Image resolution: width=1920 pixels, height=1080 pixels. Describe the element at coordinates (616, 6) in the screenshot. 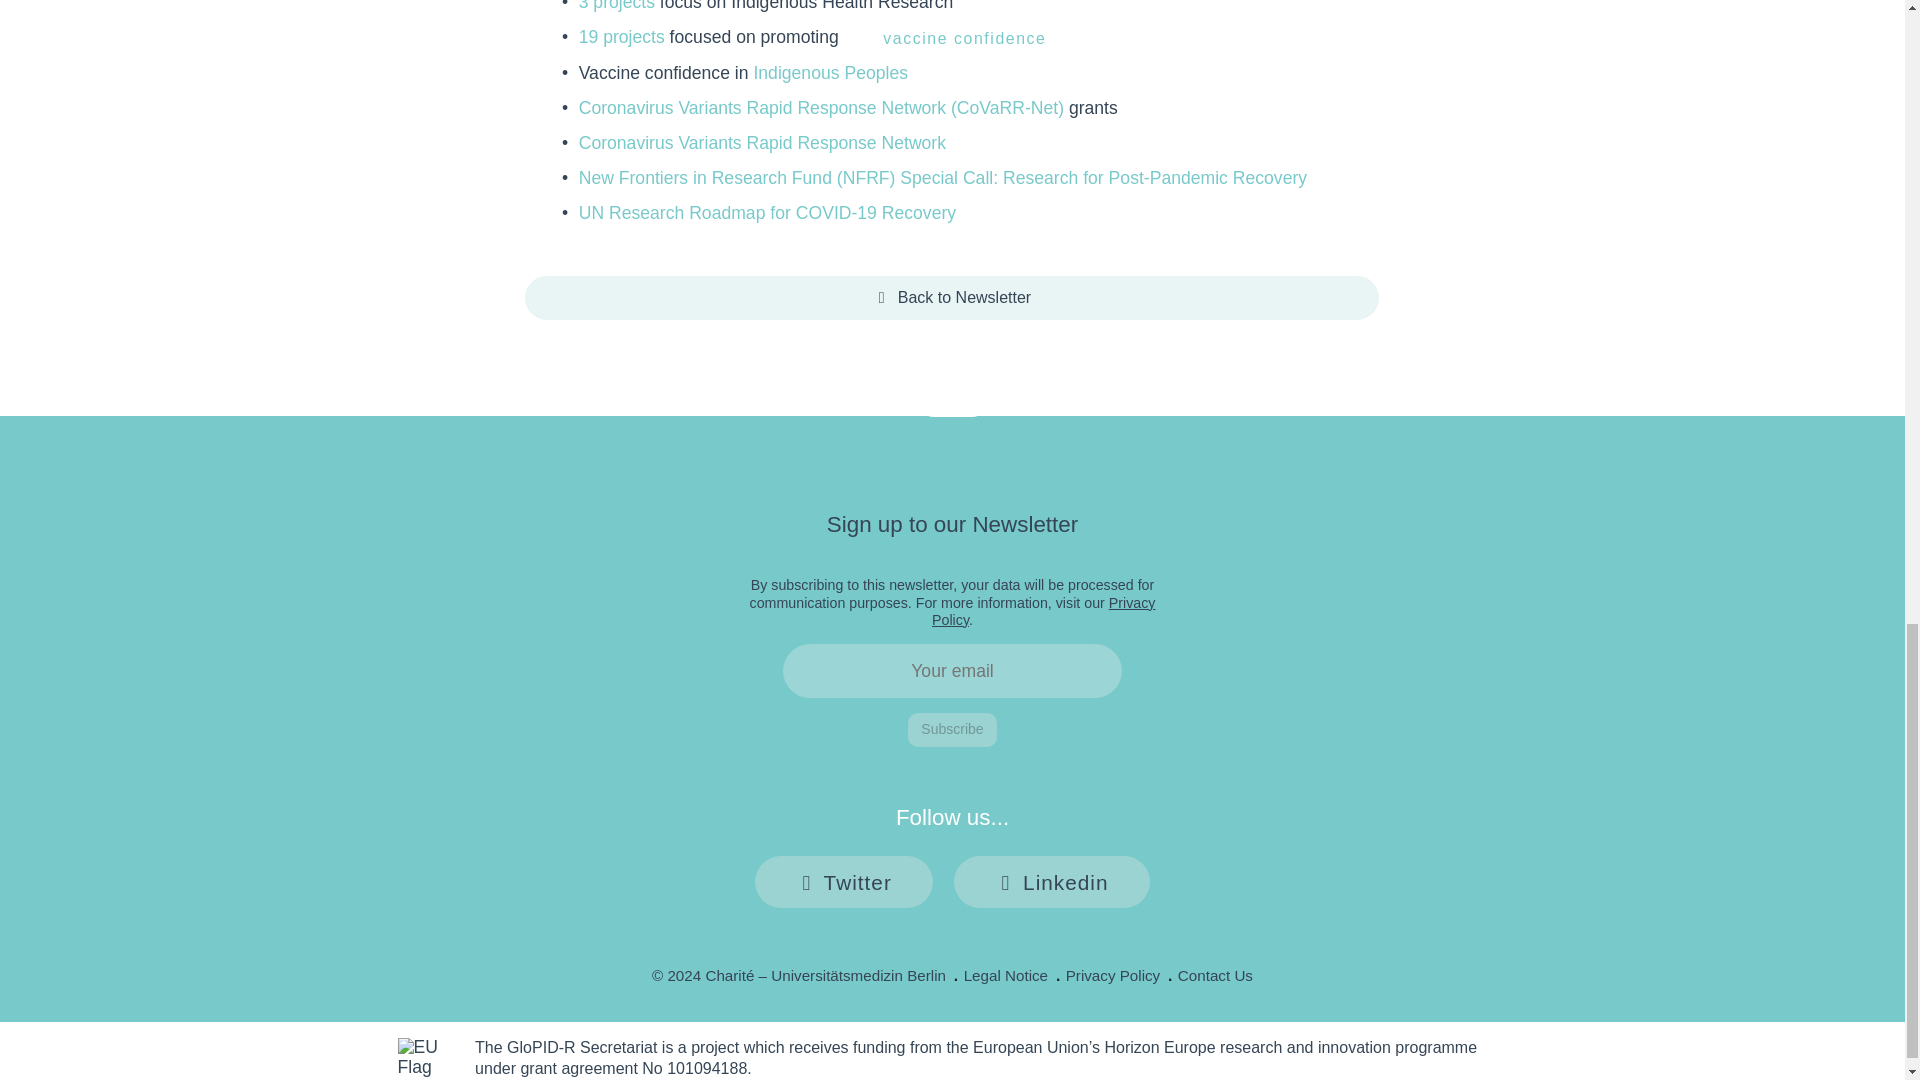

I see `3 projects` at that location.